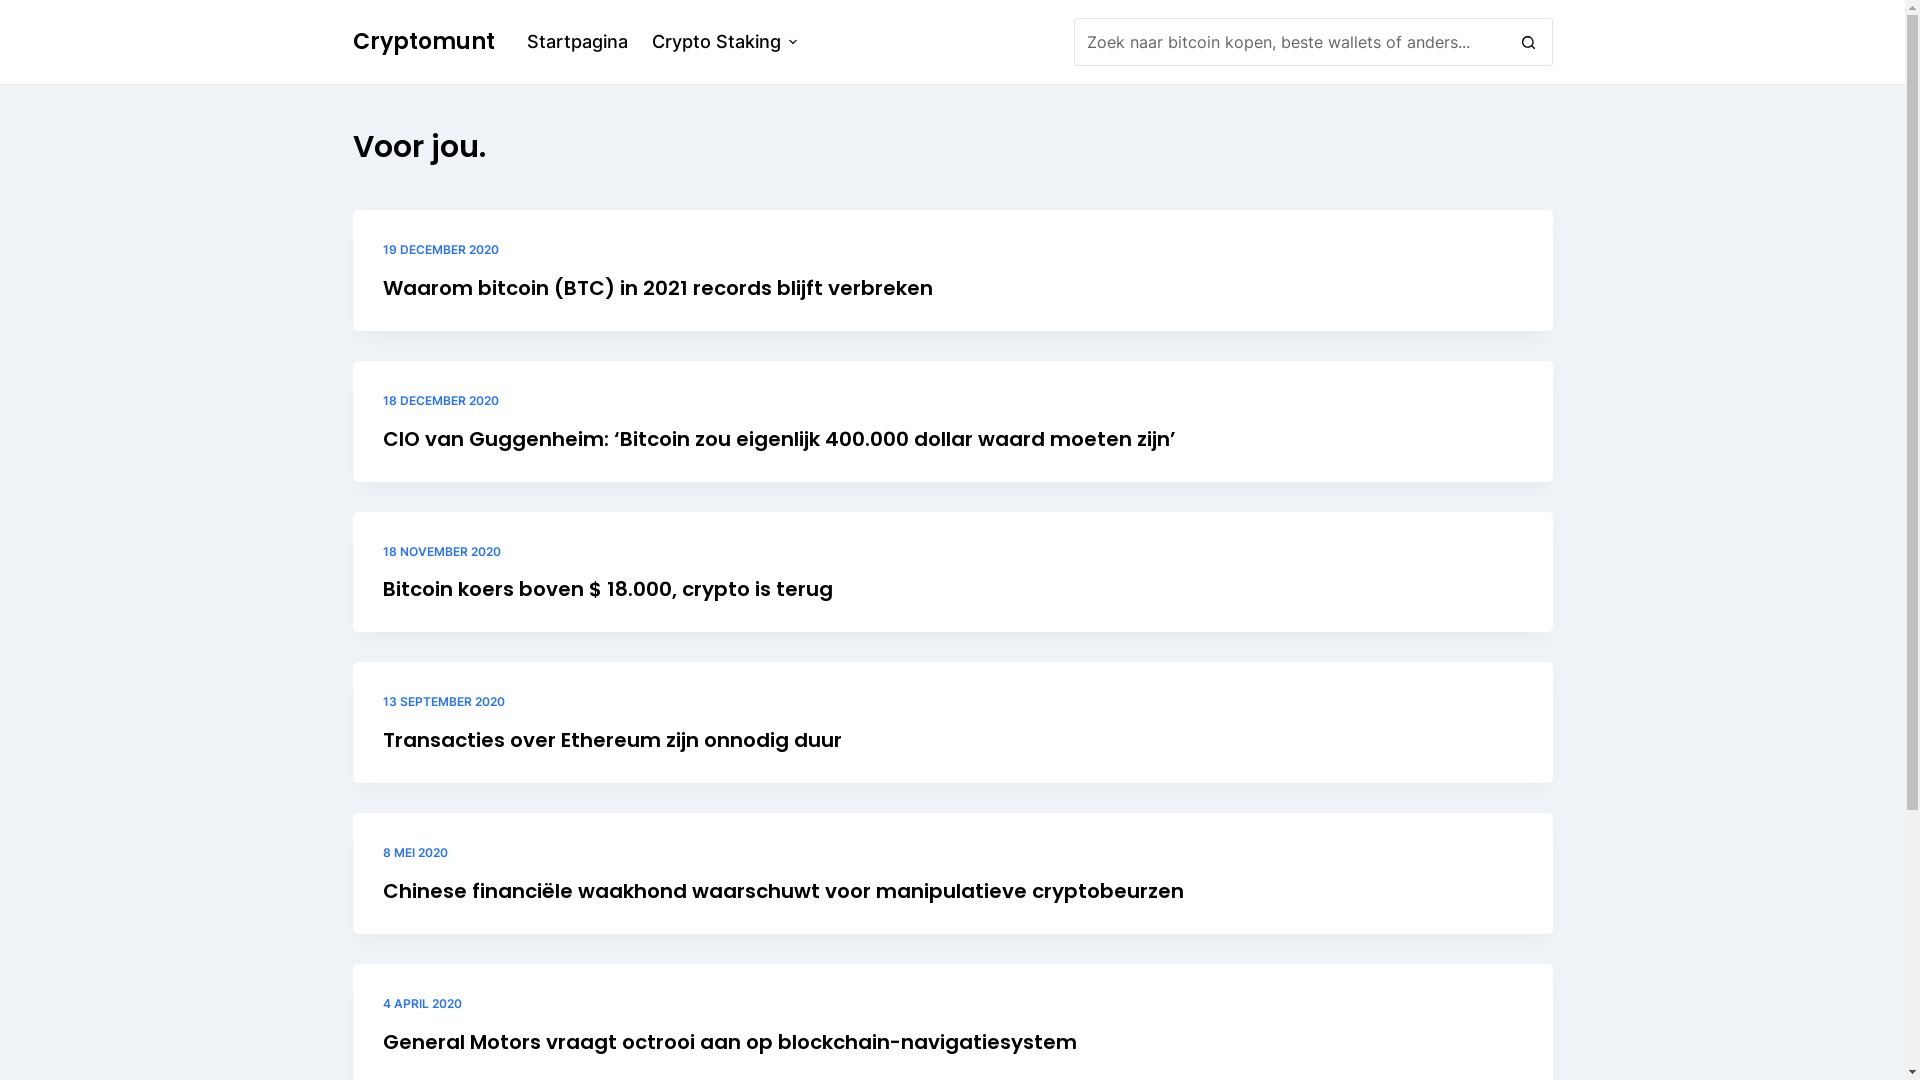 The width and height of the screenshot is (1920, 1080). Describe the element at coordinates (20, 10) in the screenshot. I see `Skip to content` at that location.